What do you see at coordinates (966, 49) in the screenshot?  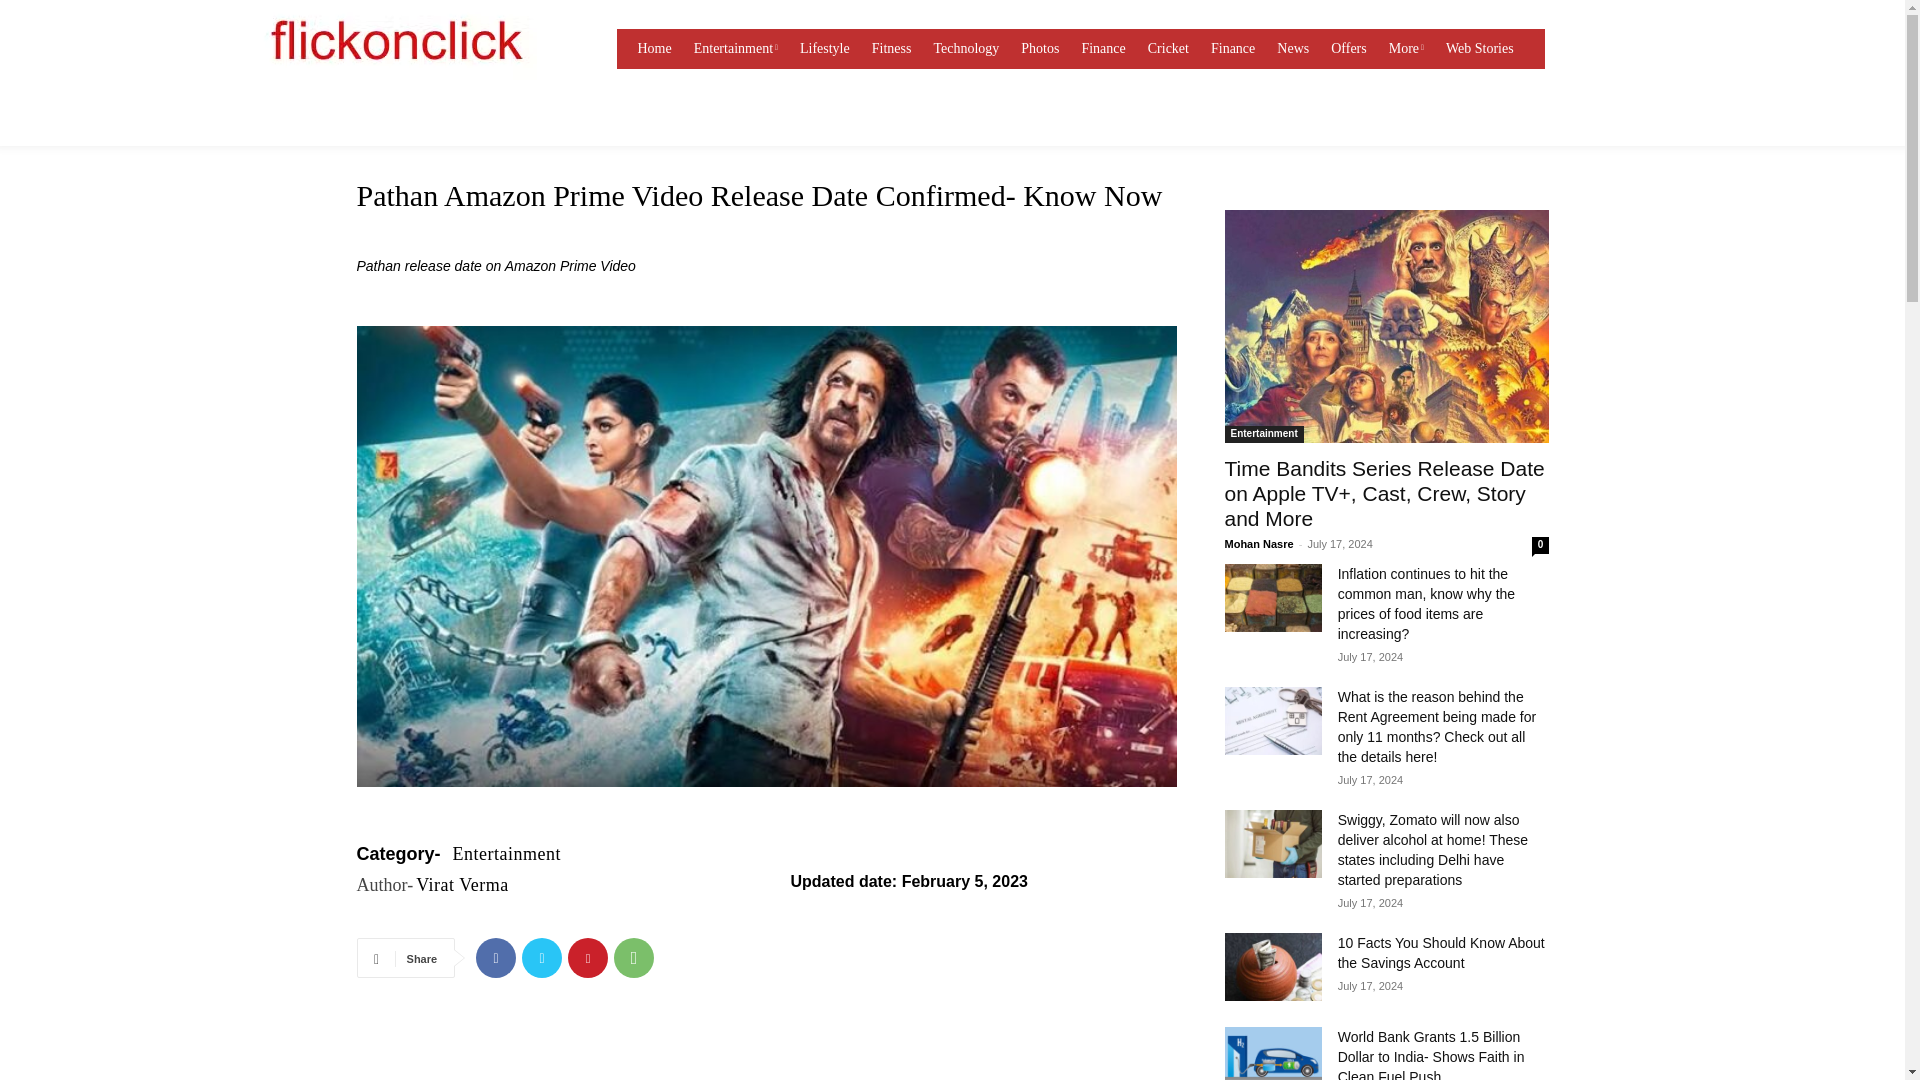 I see `Technology` at bounding box center [966, 49].